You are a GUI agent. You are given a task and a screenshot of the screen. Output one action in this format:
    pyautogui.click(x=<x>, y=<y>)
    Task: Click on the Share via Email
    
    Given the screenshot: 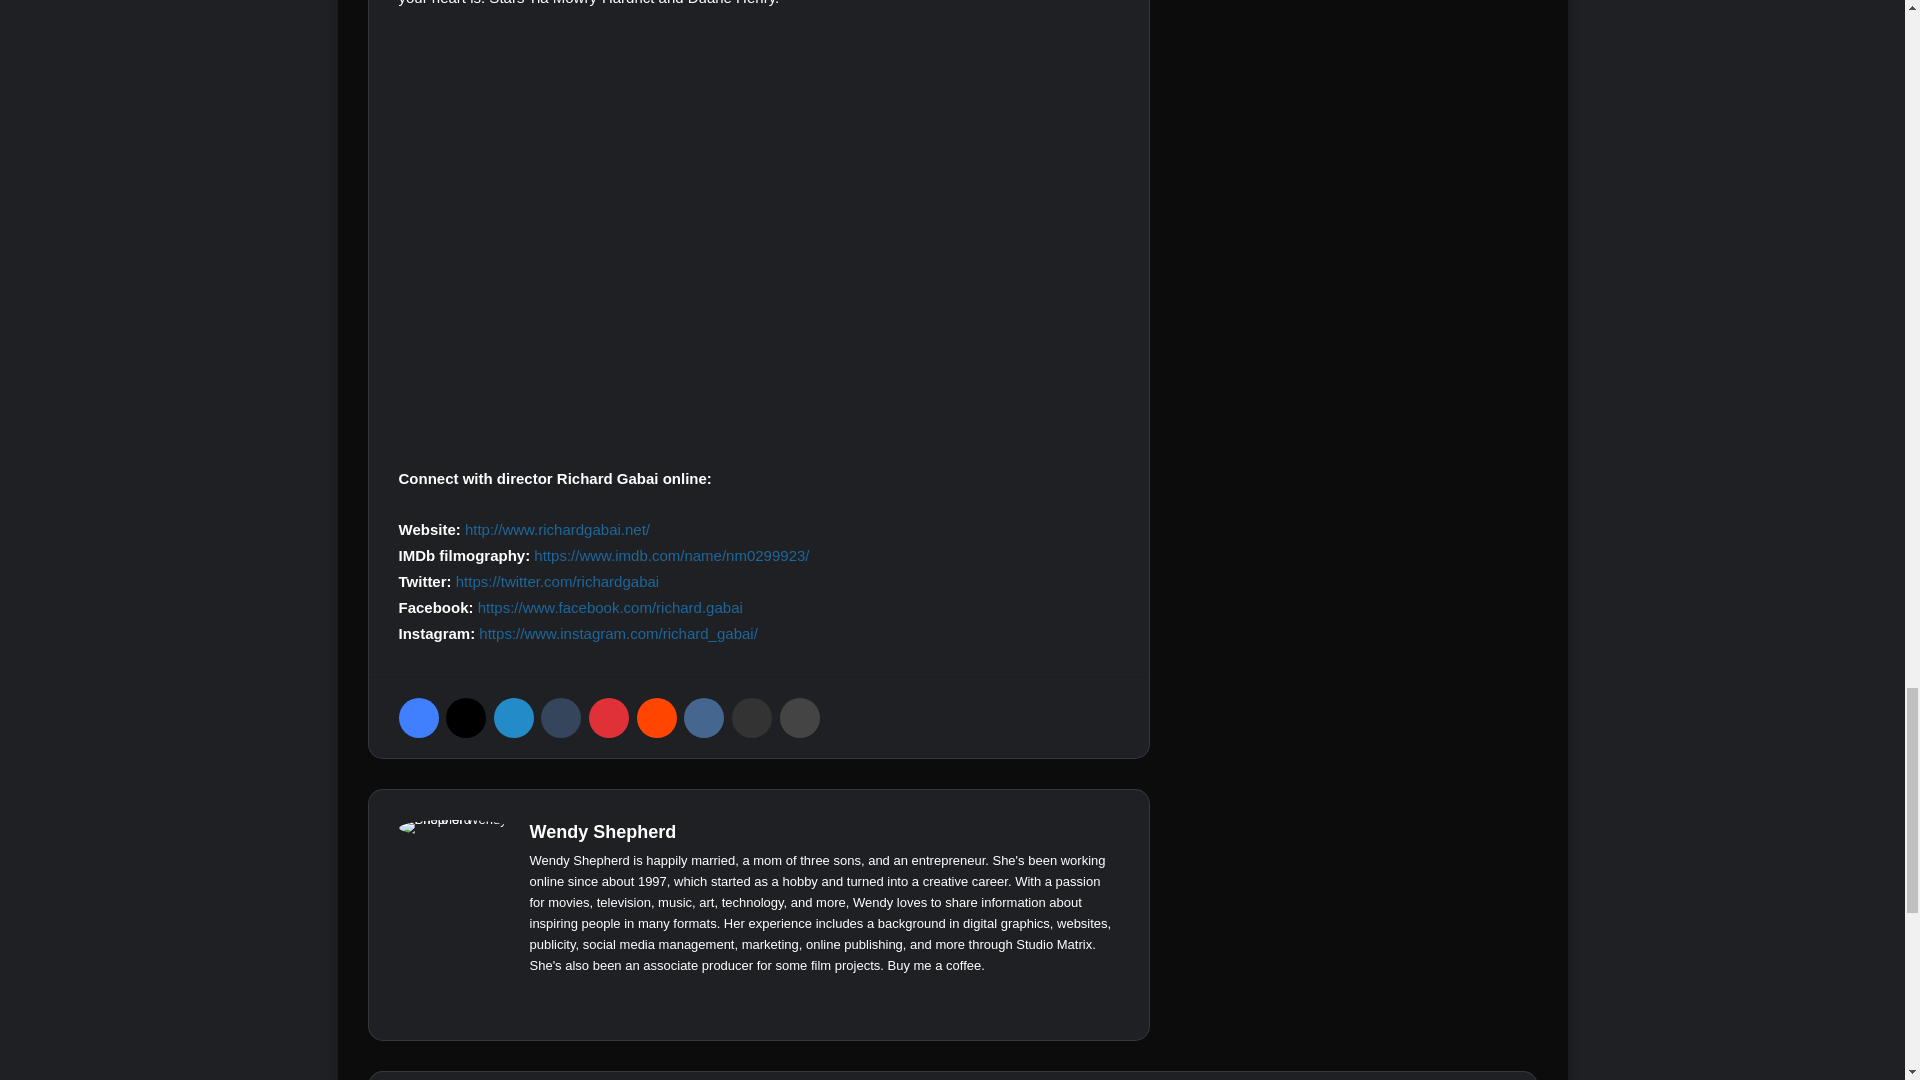 What is the action you would take?
    pyautogui.click(x=751, y=717)
    